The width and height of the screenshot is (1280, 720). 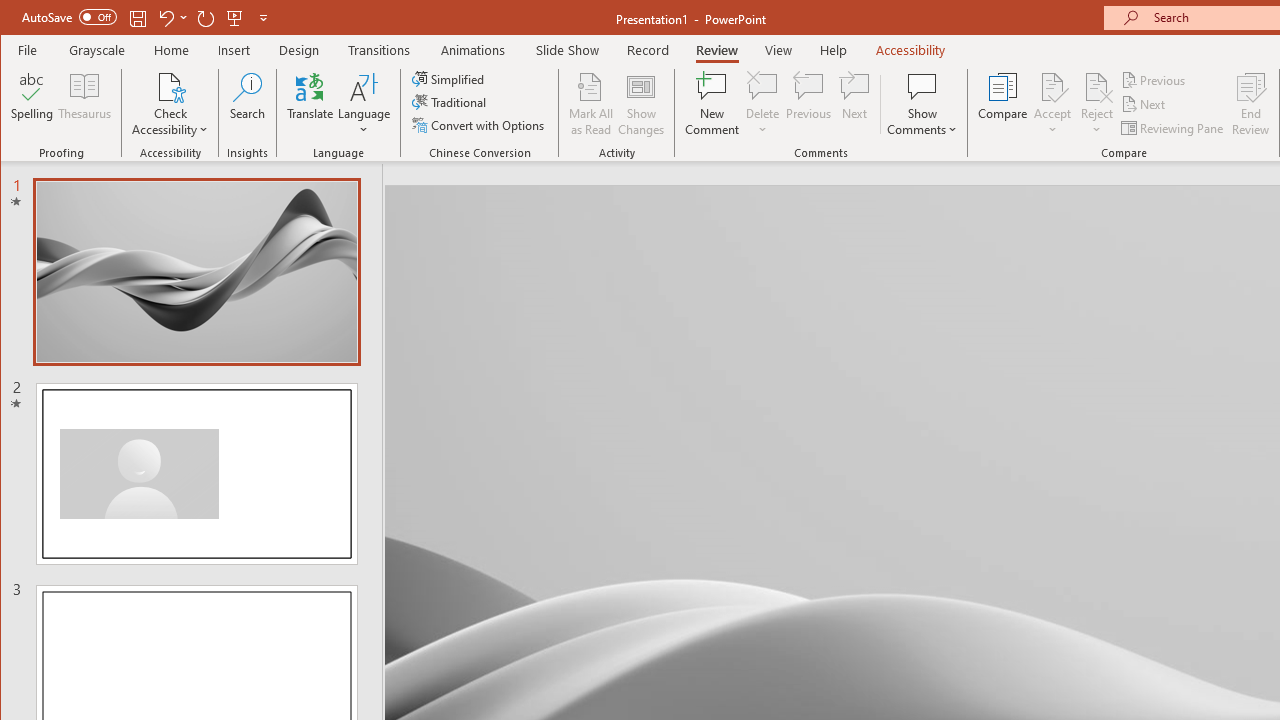 I want to click on Mark All as Read, so click(x=591, y=104).